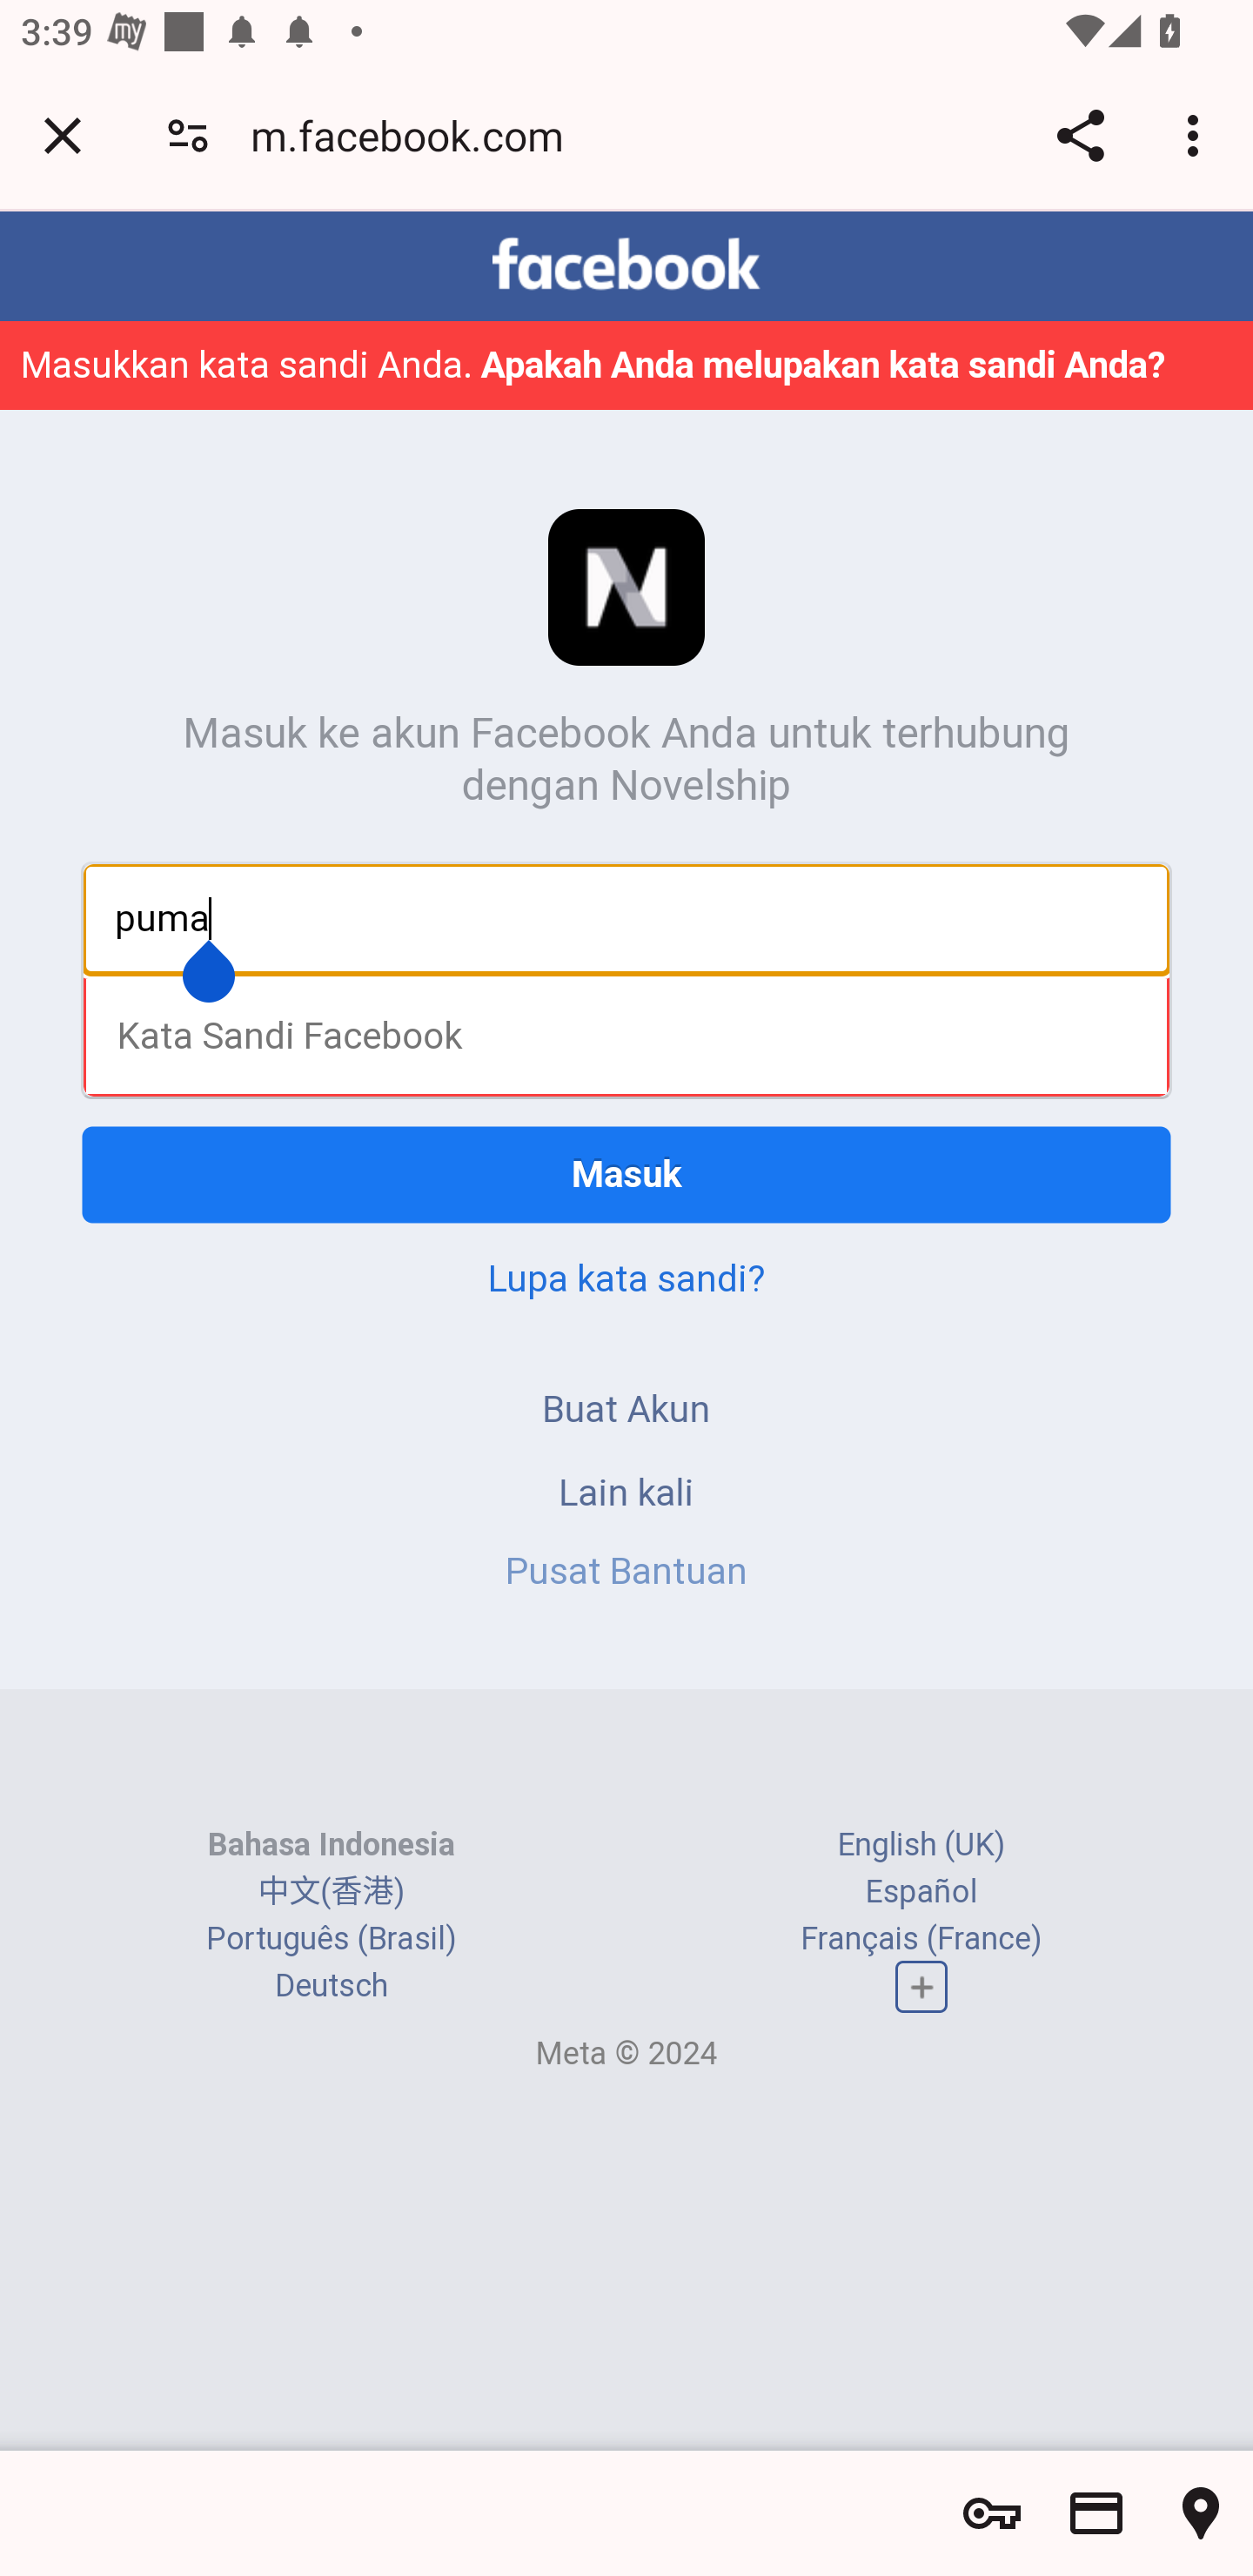 Image resolution: width=1253 pixels, height=2576 pixels. What do you see at coordinates (626, 1278) in the screenshot?
I see `Lupa kata sandi?` at bounding box center [626, 1278].